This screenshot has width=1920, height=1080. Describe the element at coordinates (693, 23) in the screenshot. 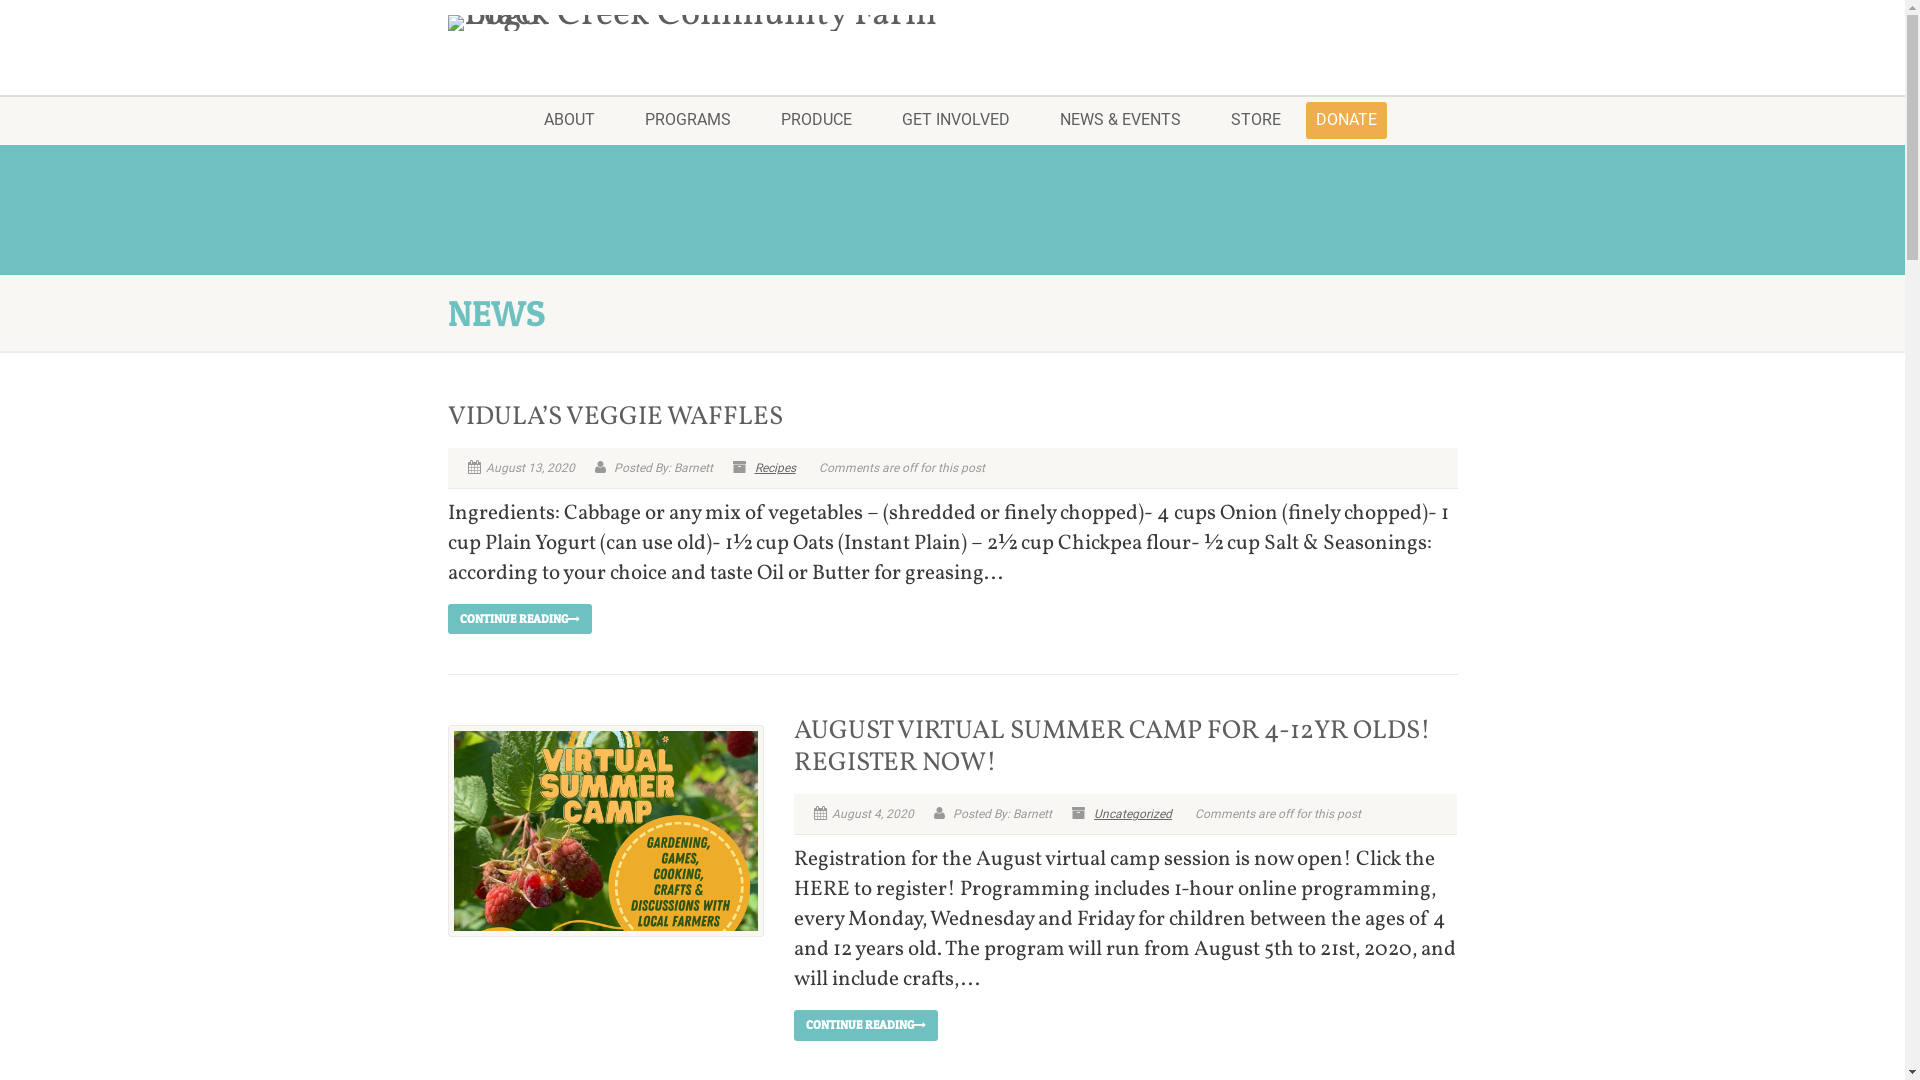

I see `Black Creek Community Farm Logo` at that location.